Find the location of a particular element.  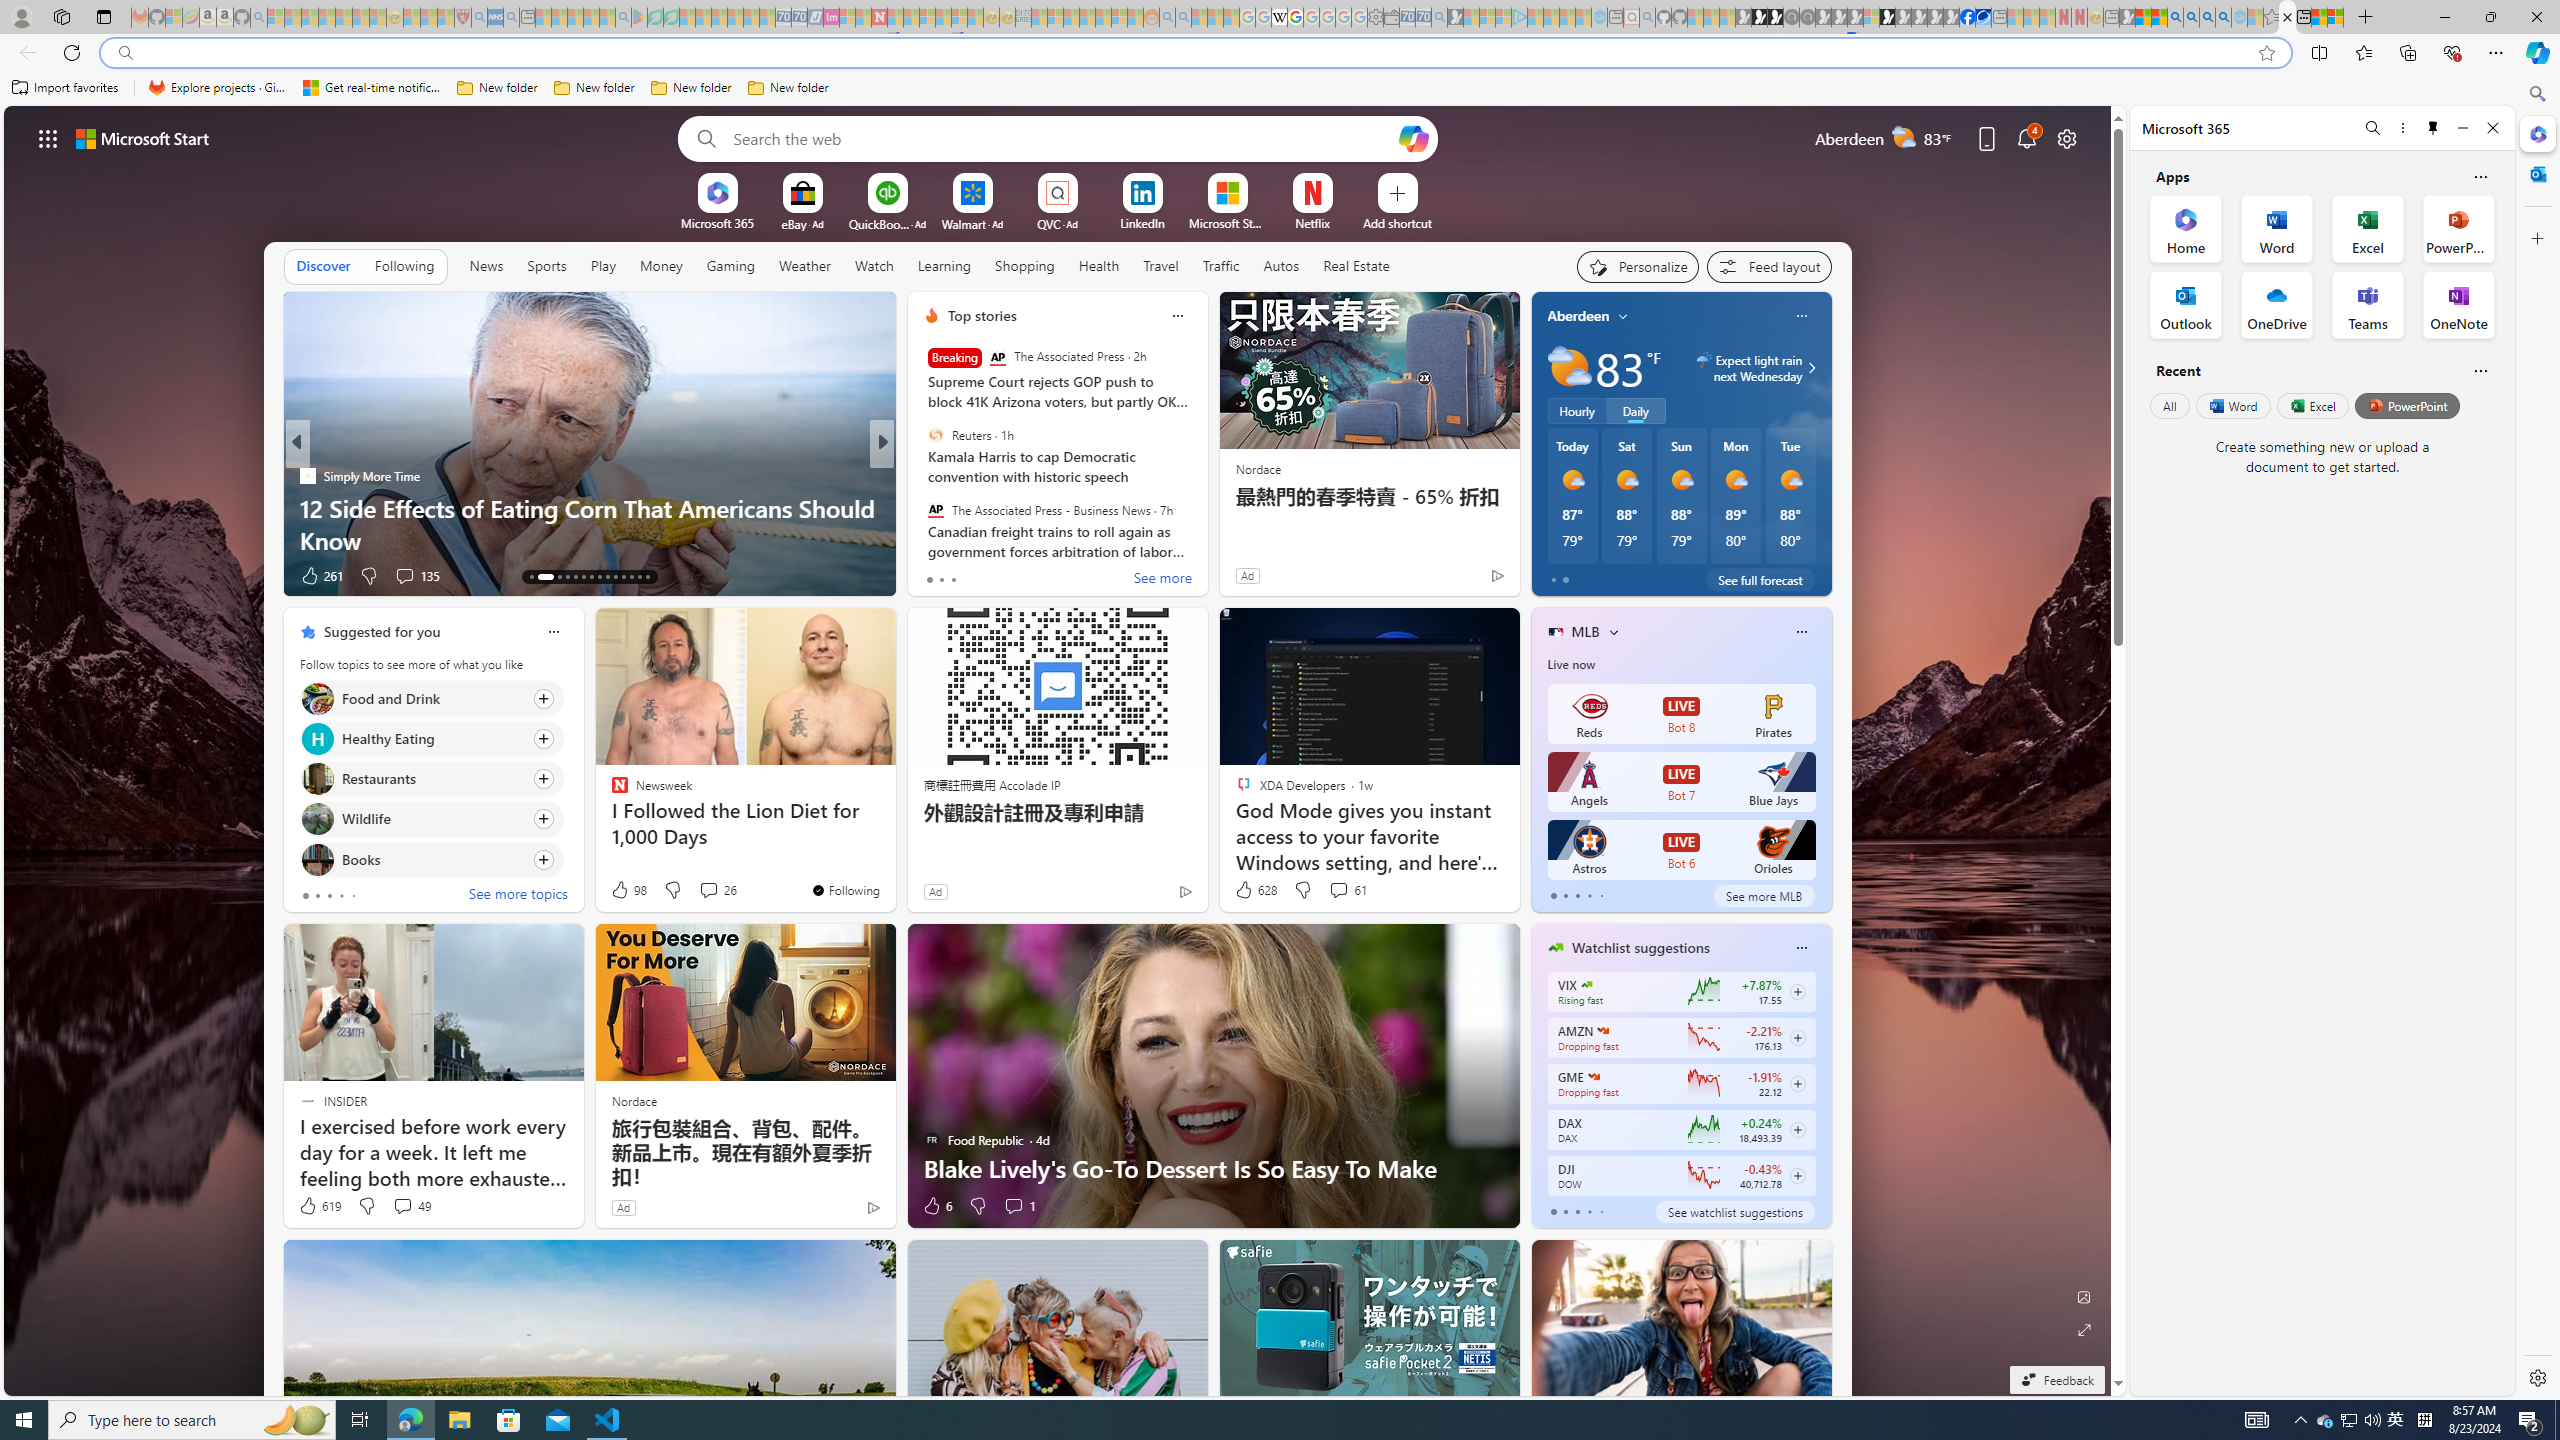

You're following Newsweek is located at coordinates (844, 890).